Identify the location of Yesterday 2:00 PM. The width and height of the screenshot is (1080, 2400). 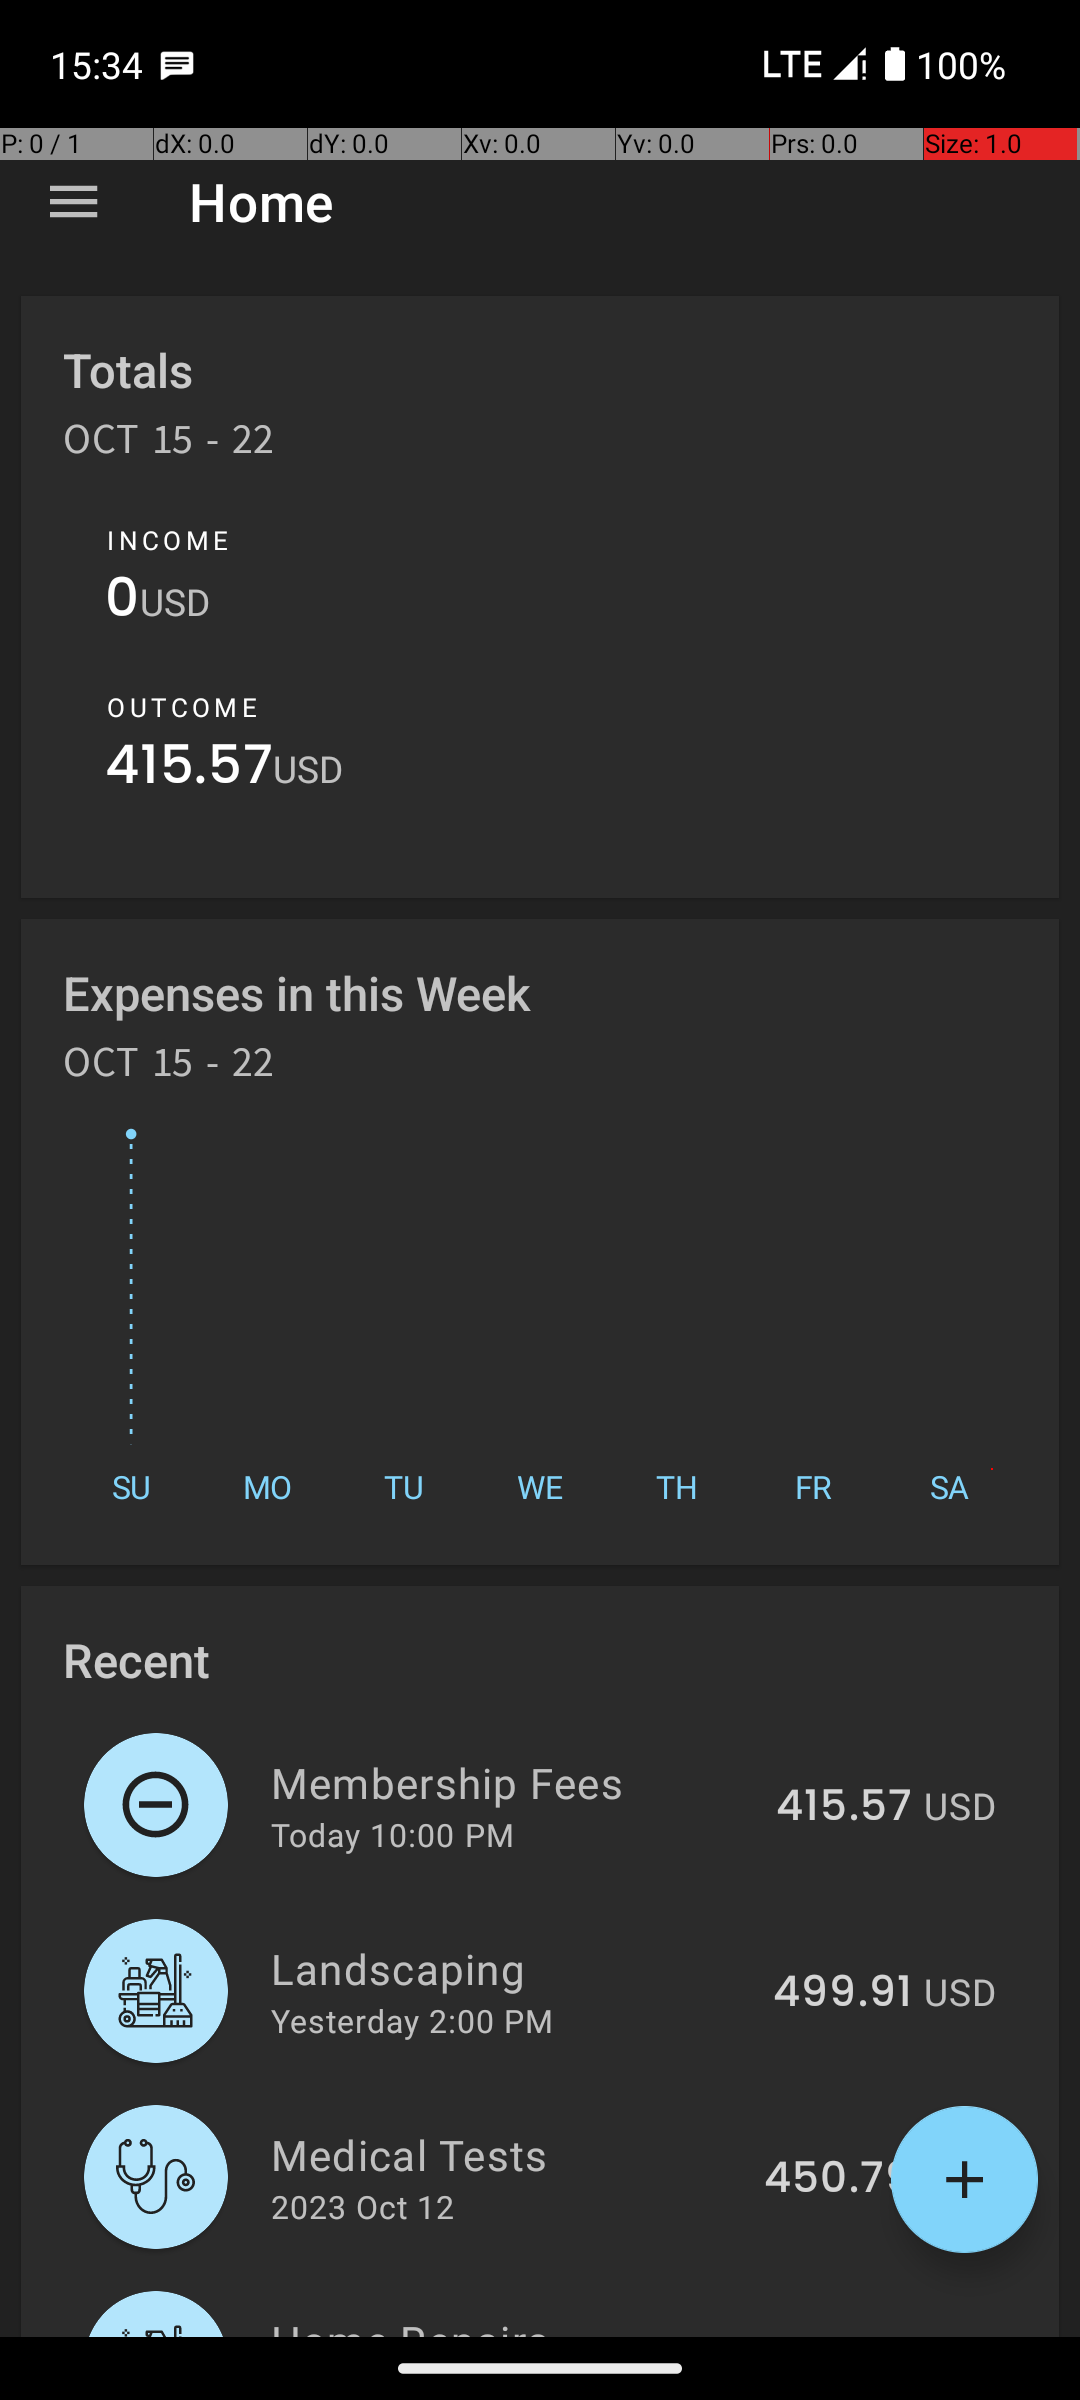
(412, 2020).